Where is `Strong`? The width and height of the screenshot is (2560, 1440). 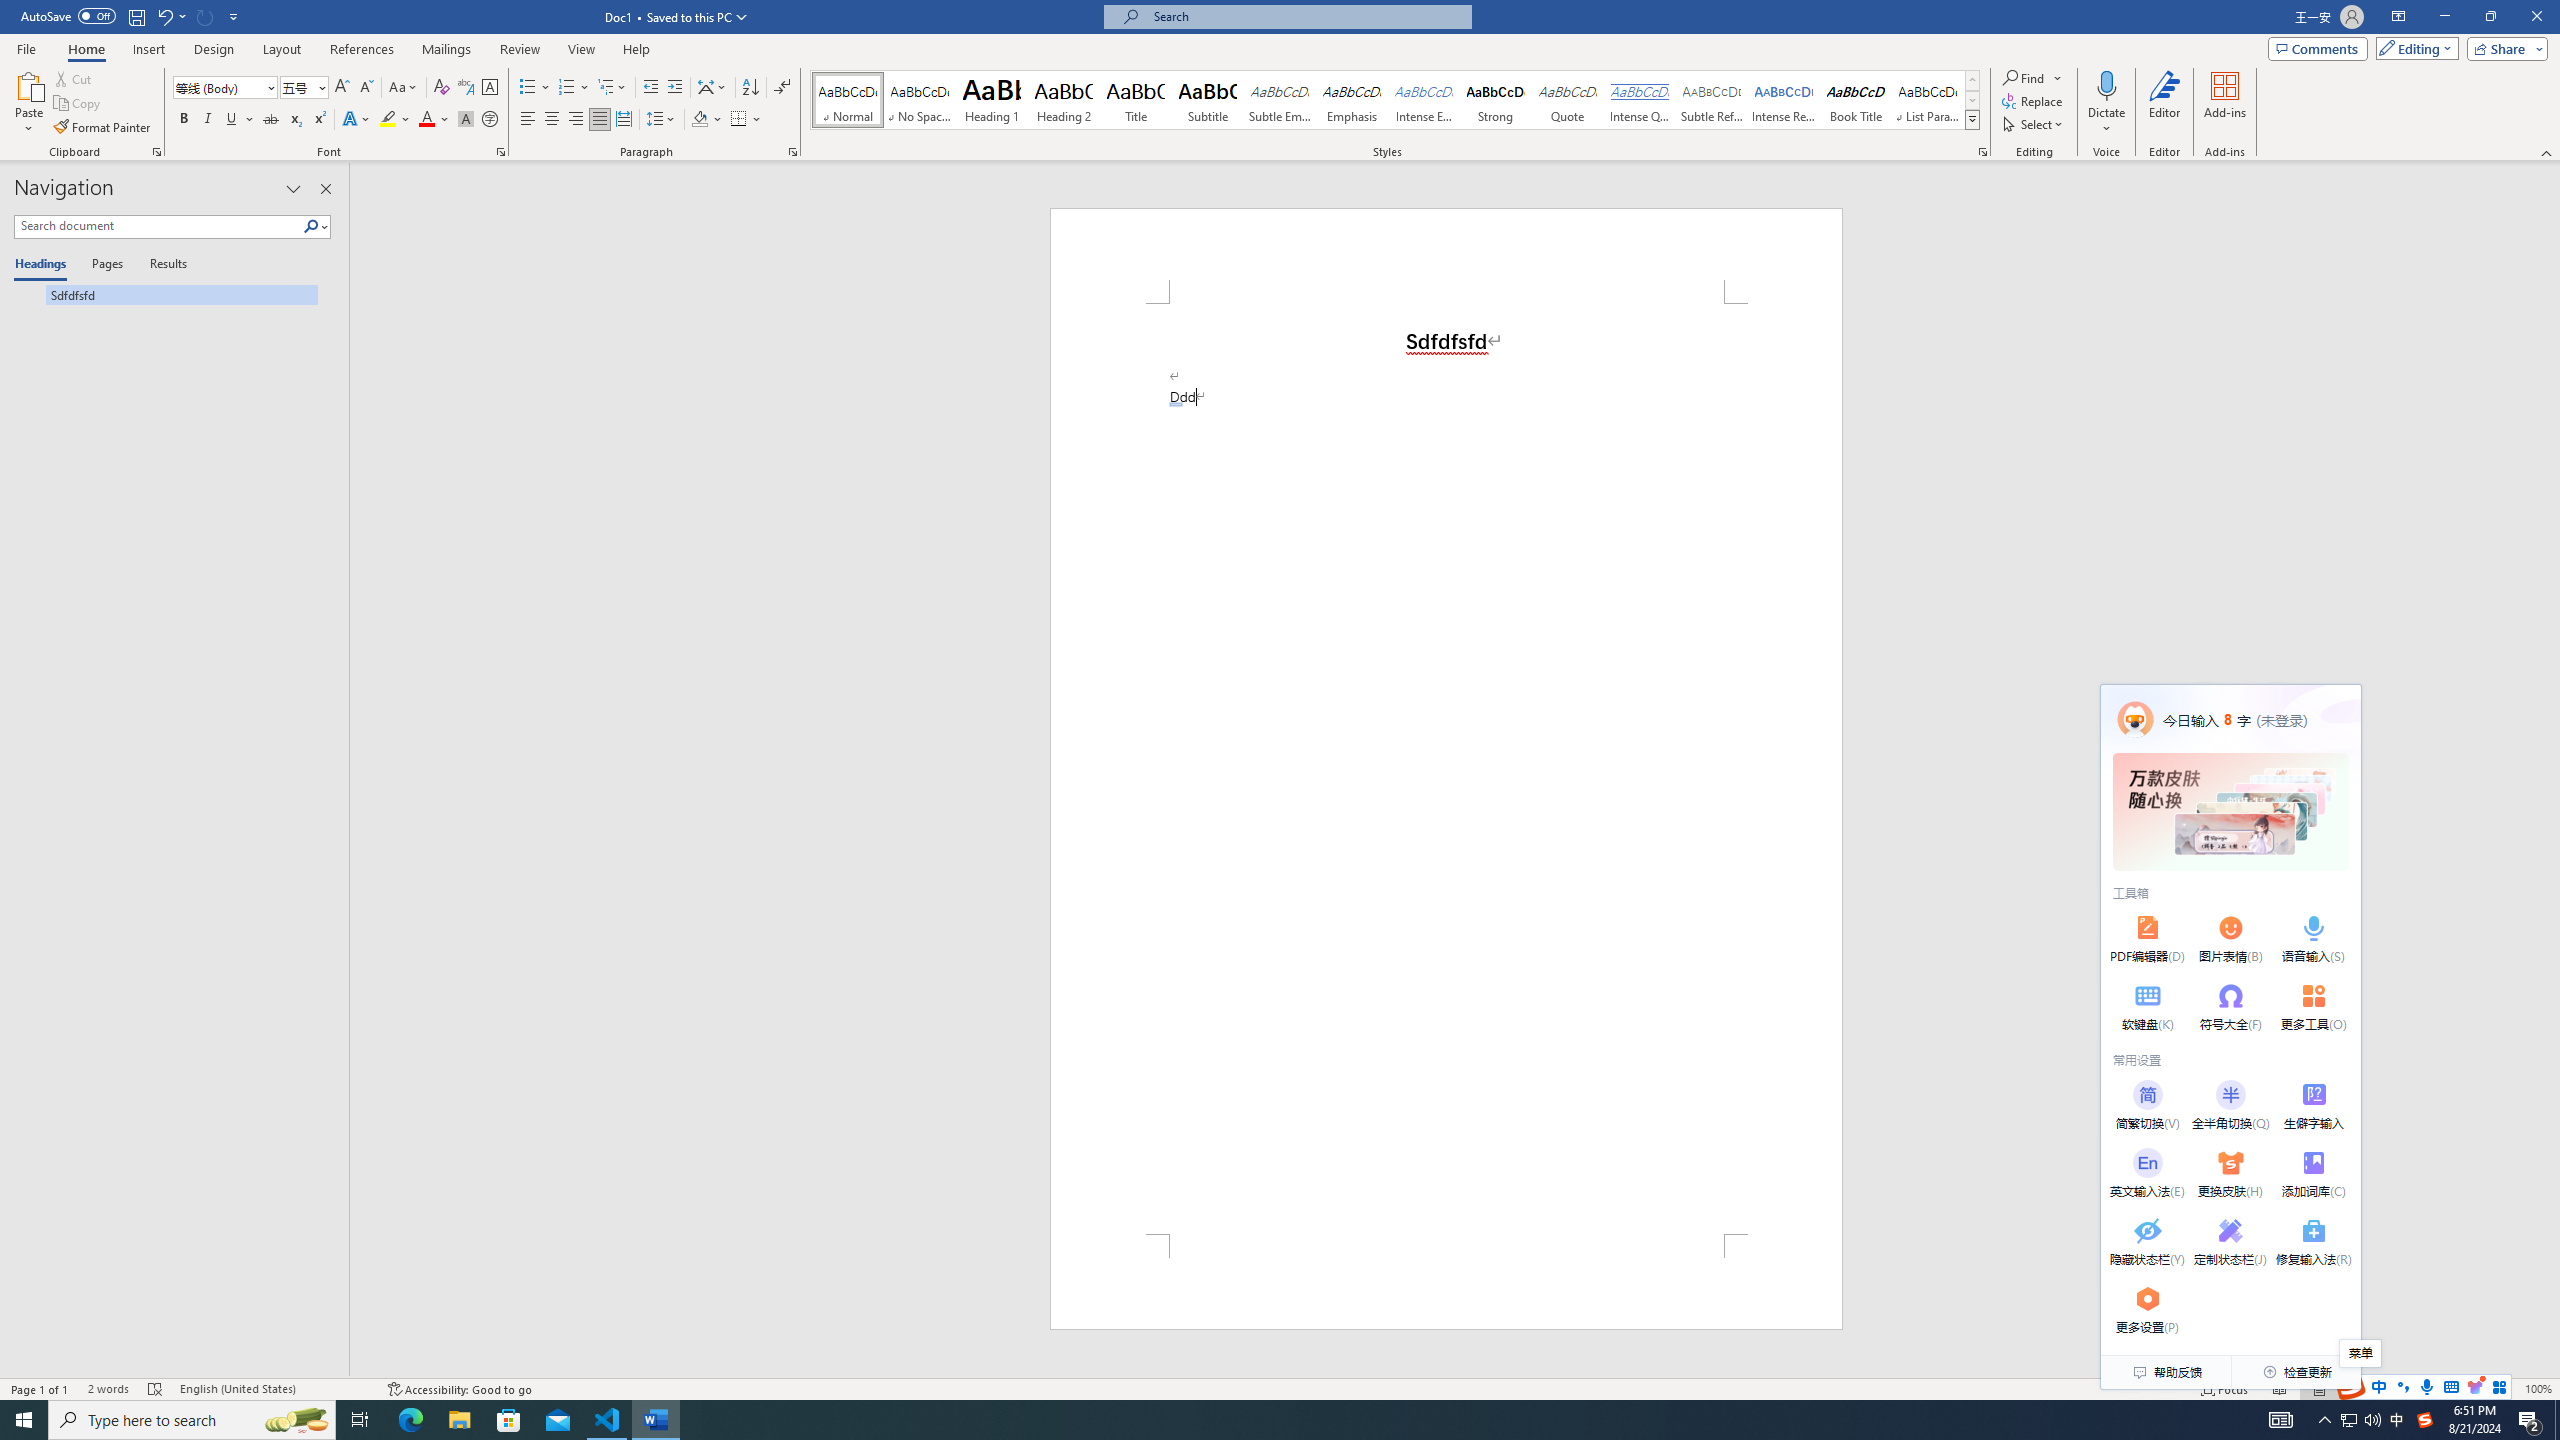
Strong is located at coordinates (1494, 100).